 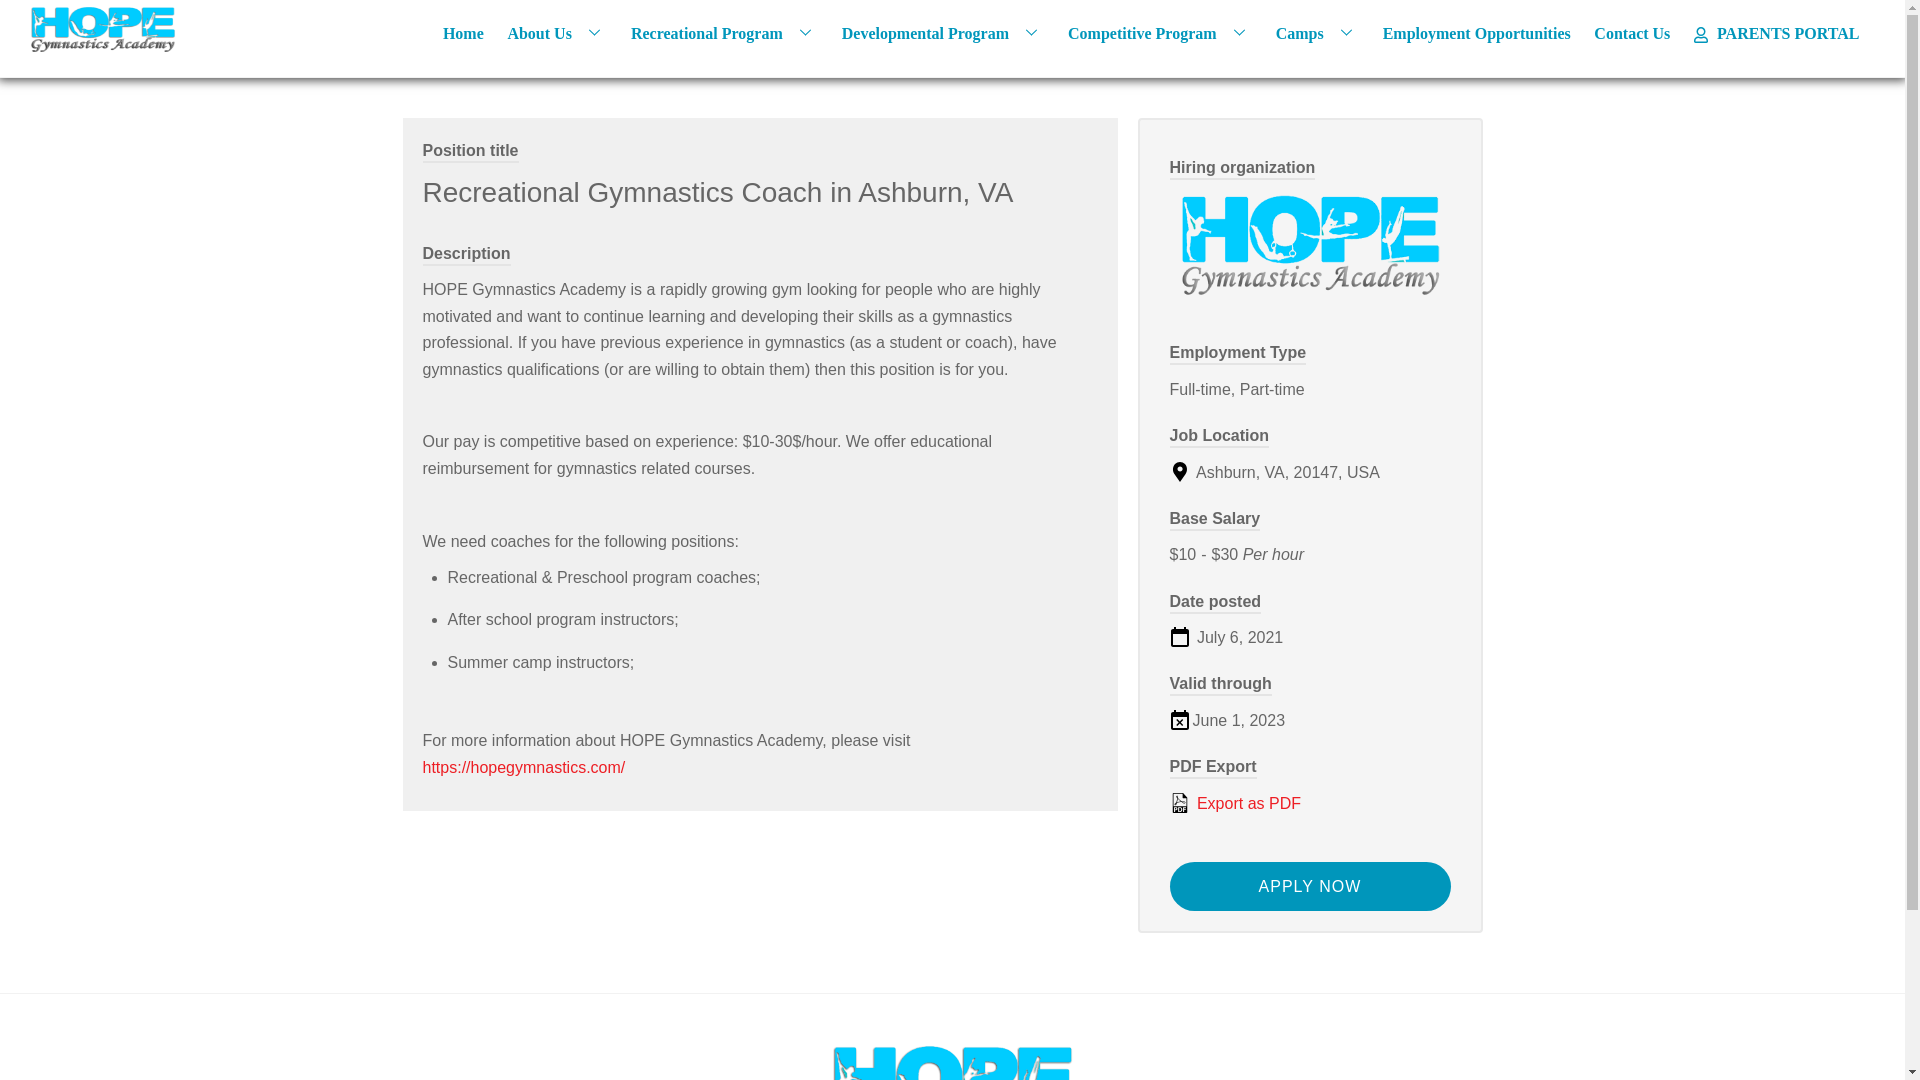 What do you see at coordinates (952, 1061) in the screenshot?
I see `logo-final` at bounding box center [952, 1061].